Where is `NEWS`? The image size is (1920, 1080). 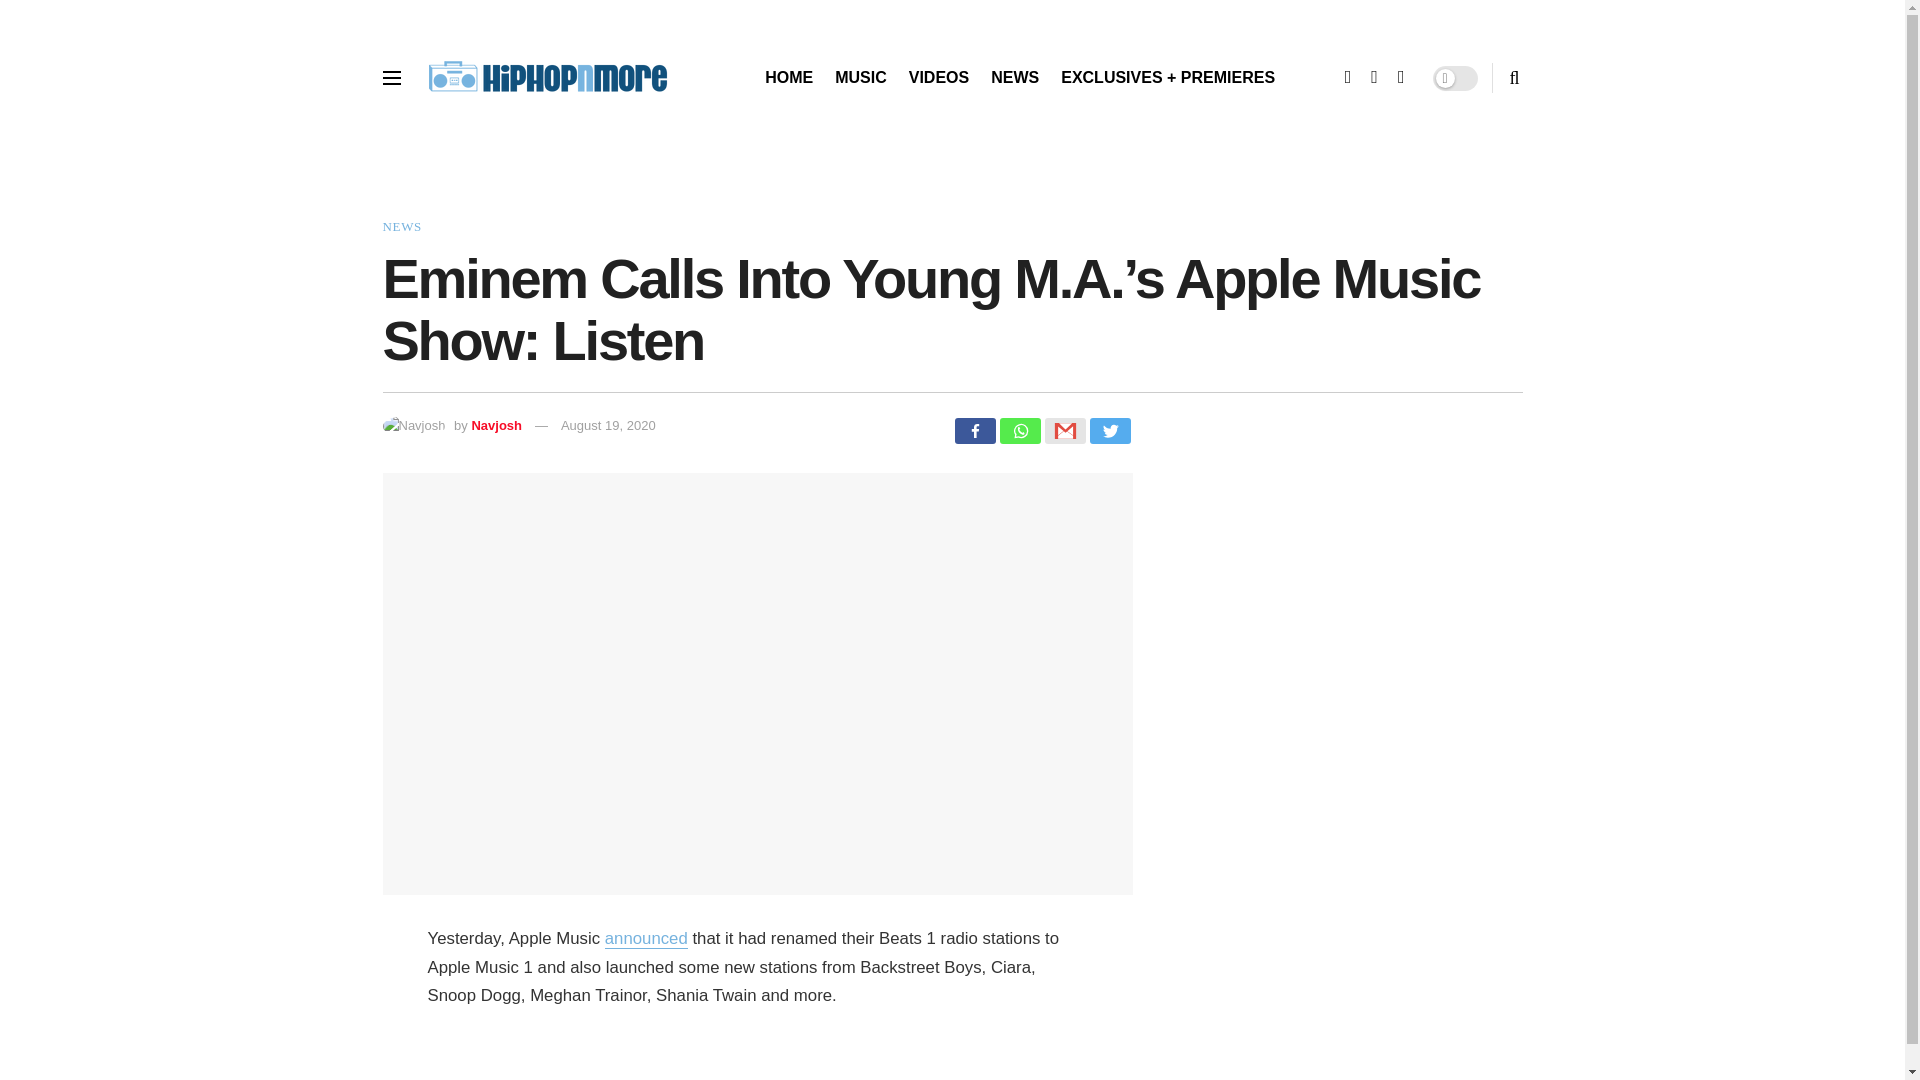
NEWS is located at coordinates (1014, 77).